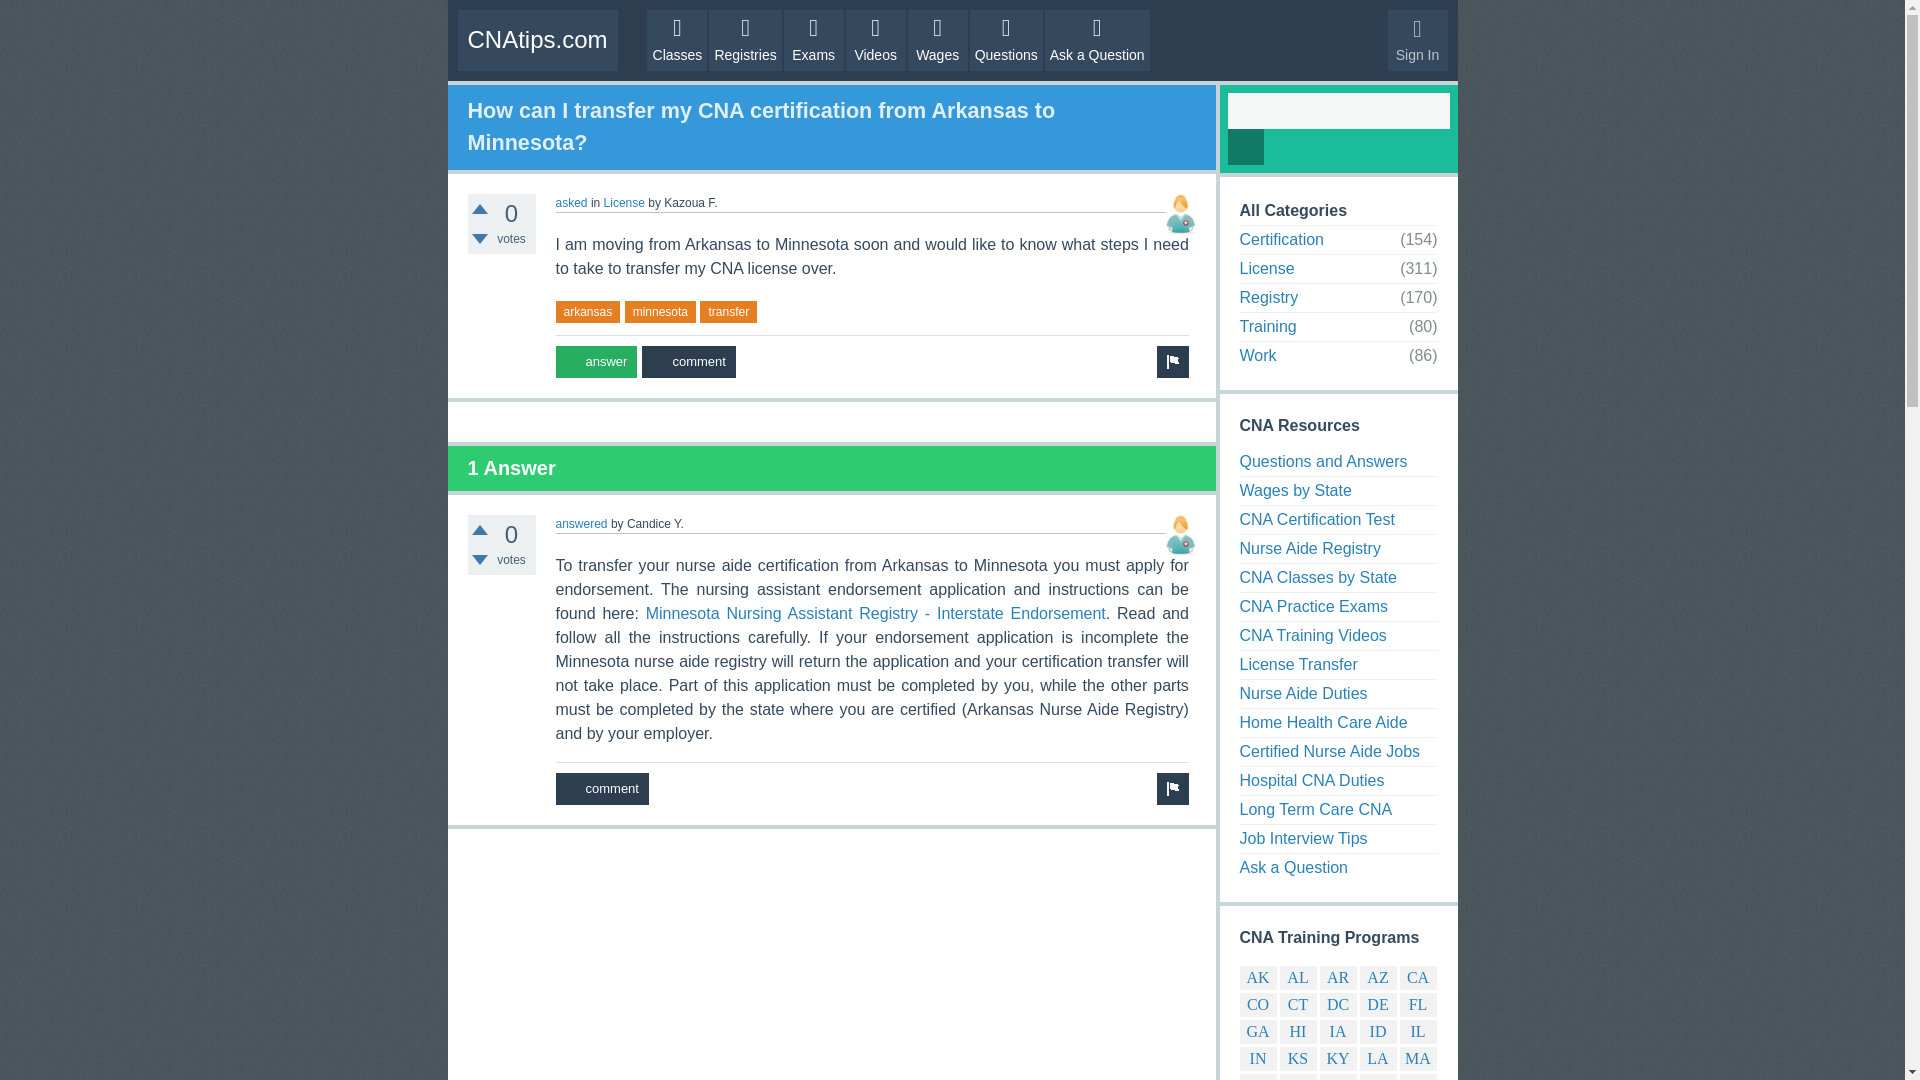 Image resolution: width=1920 pixels, height=1080 pixels. I want to click on License, so click(624, 202).